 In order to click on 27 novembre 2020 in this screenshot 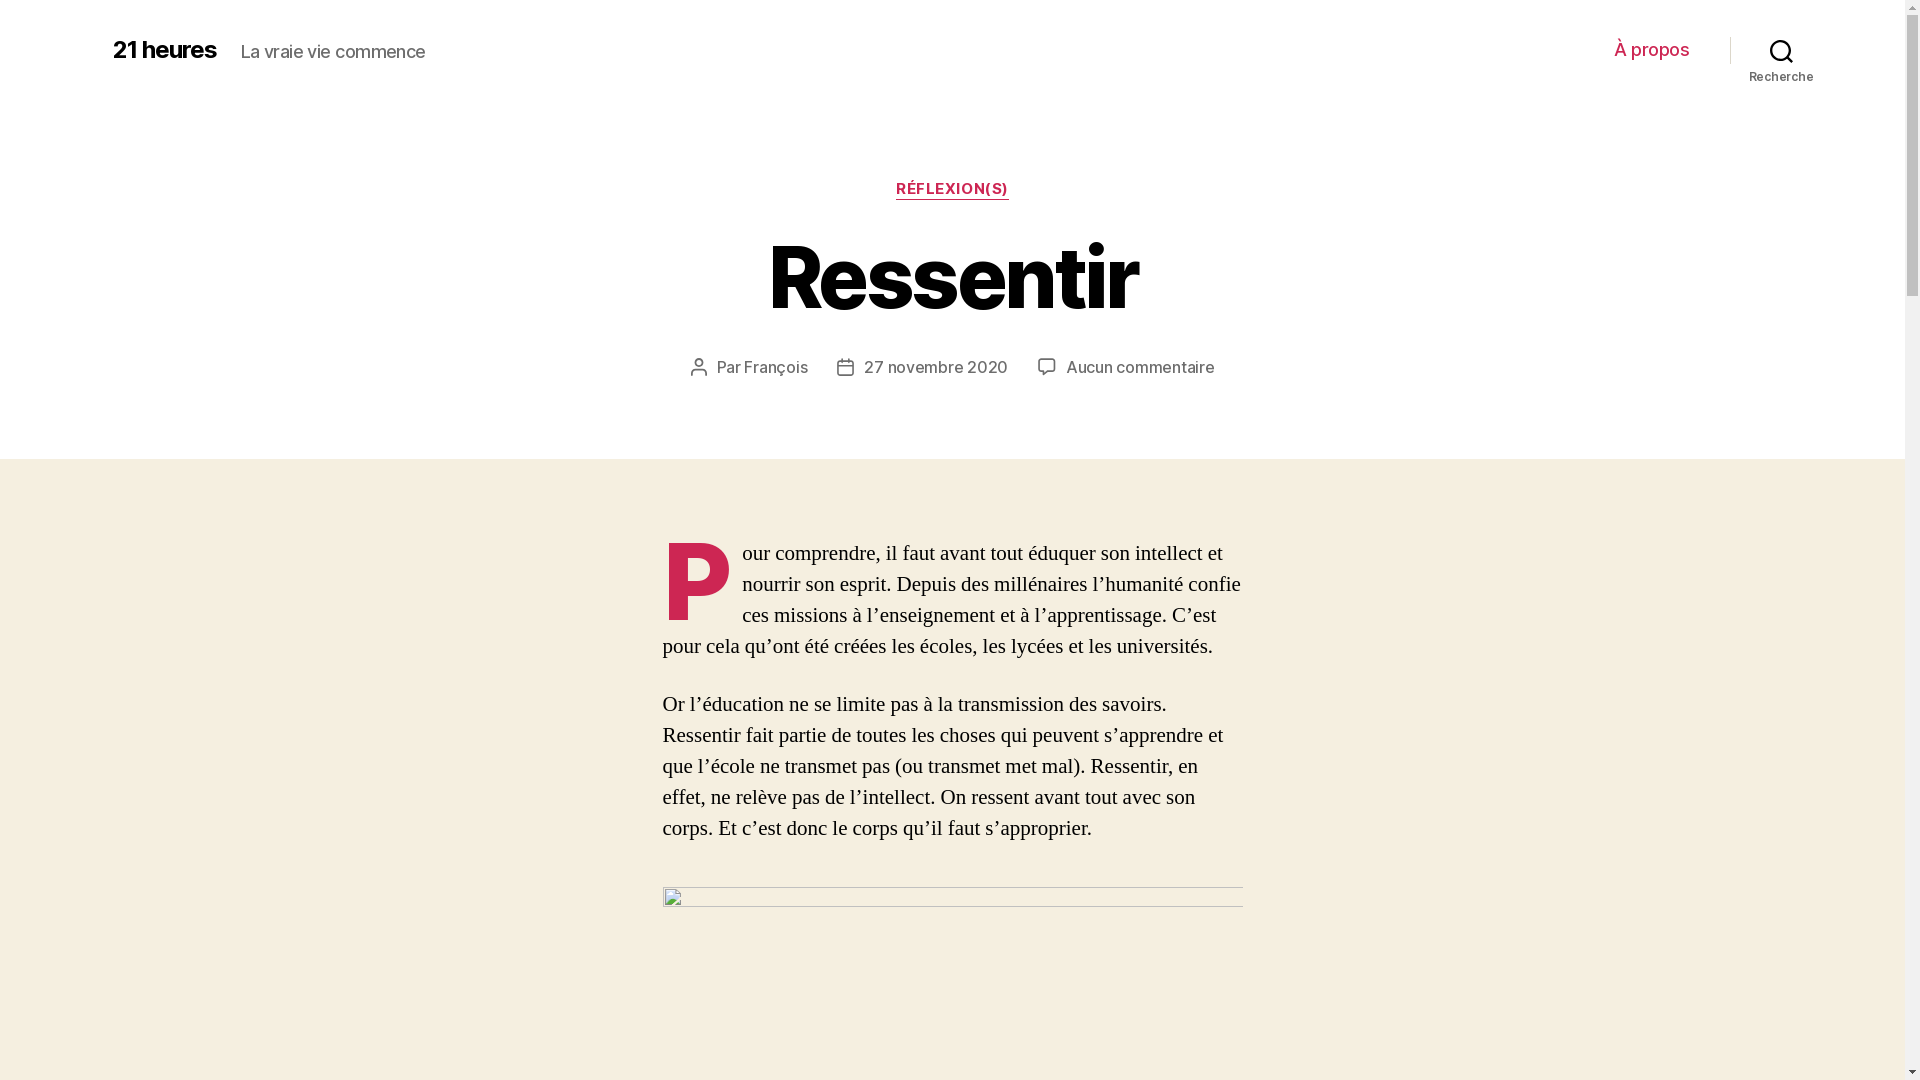, I will do `click(936, 367)`.